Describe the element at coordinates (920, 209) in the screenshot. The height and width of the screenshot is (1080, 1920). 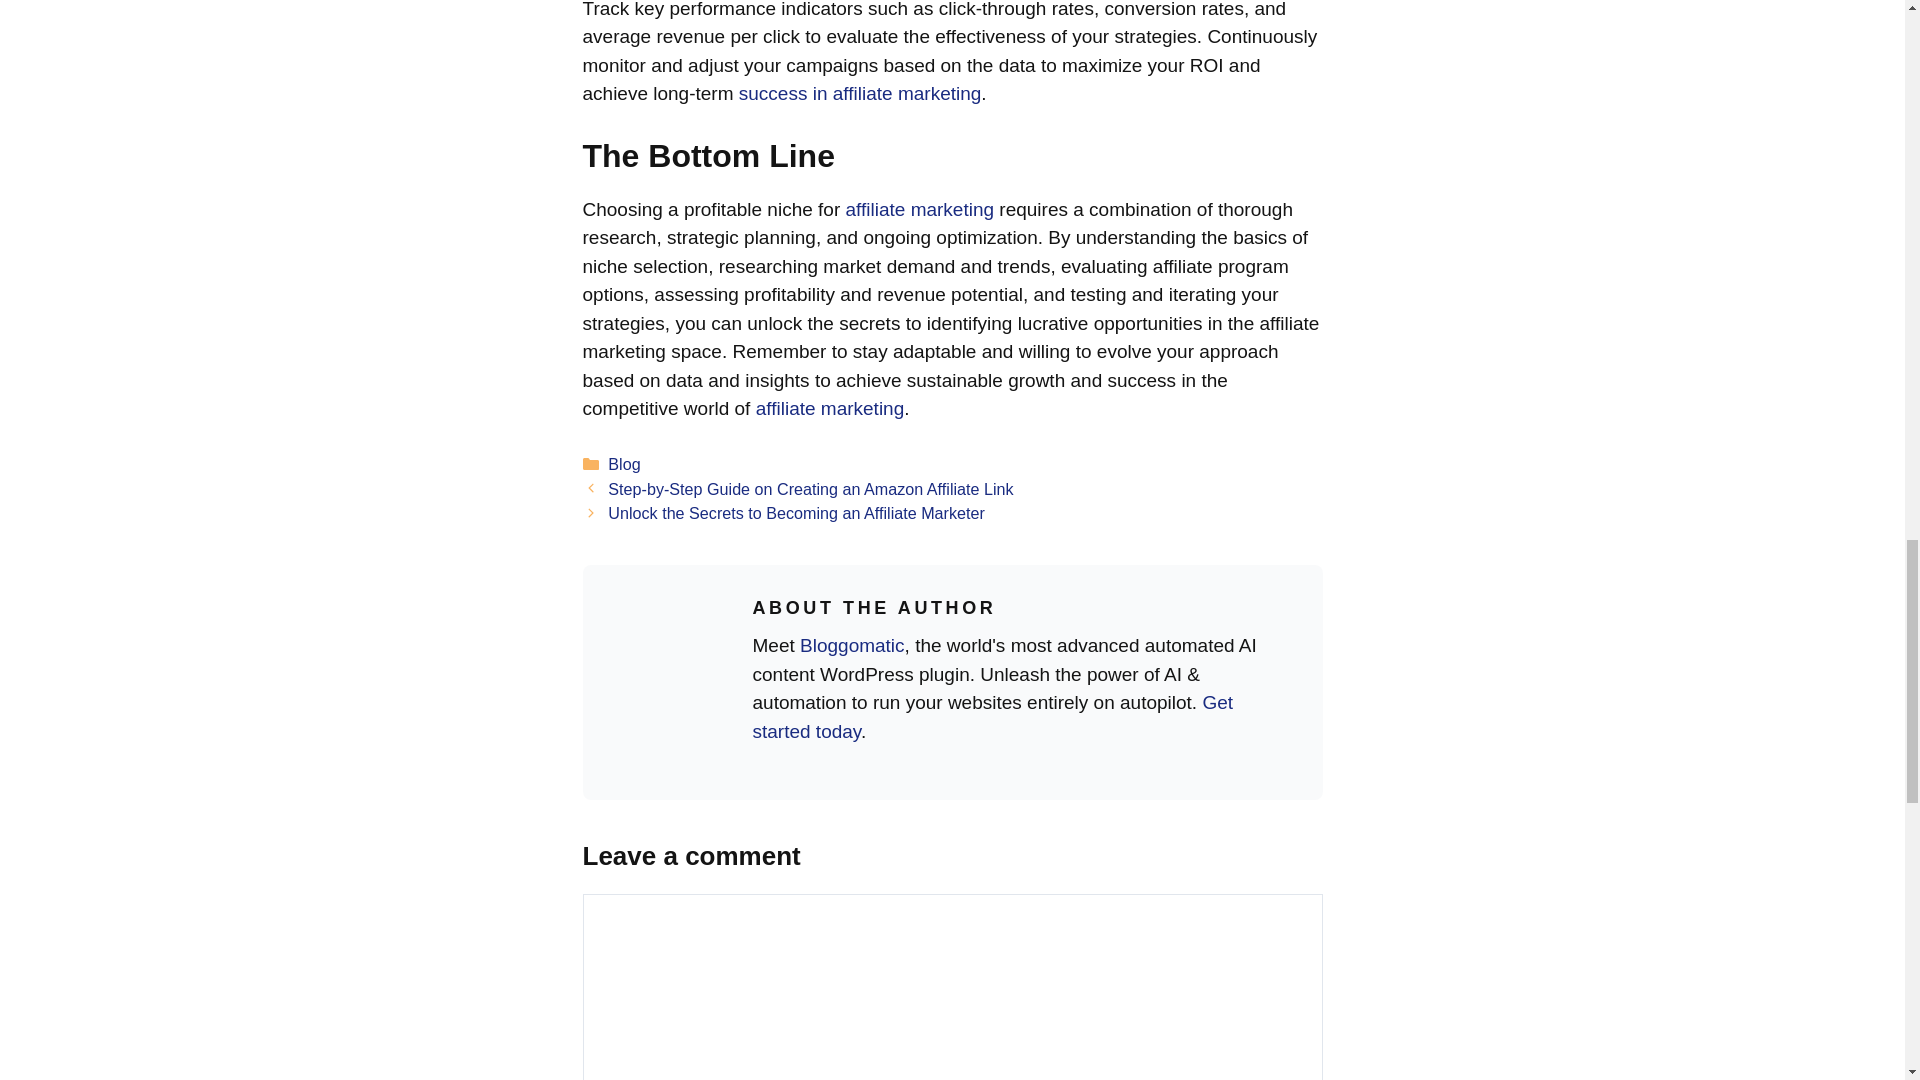
I see `affiliate marketing` at that location.